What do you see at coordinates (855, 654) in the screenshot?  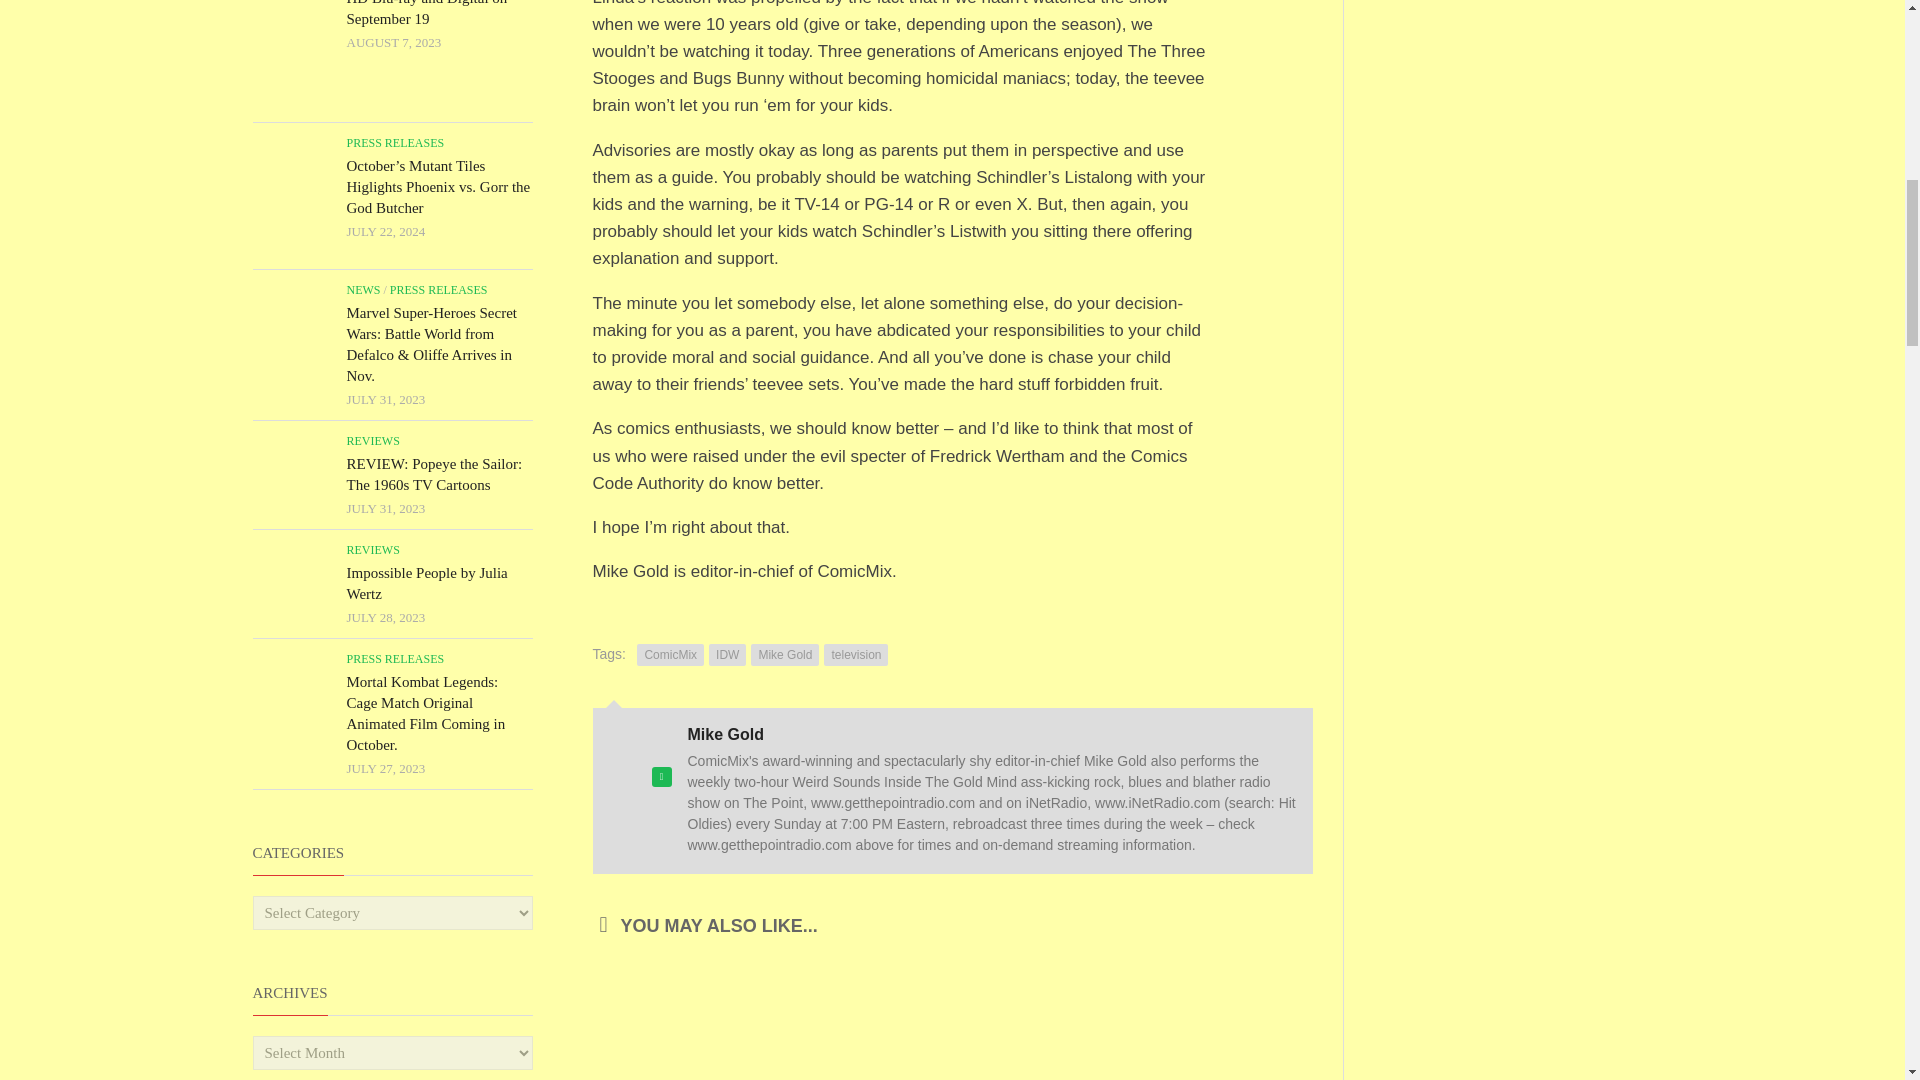 I see `television` at bounding box center [855, 654].